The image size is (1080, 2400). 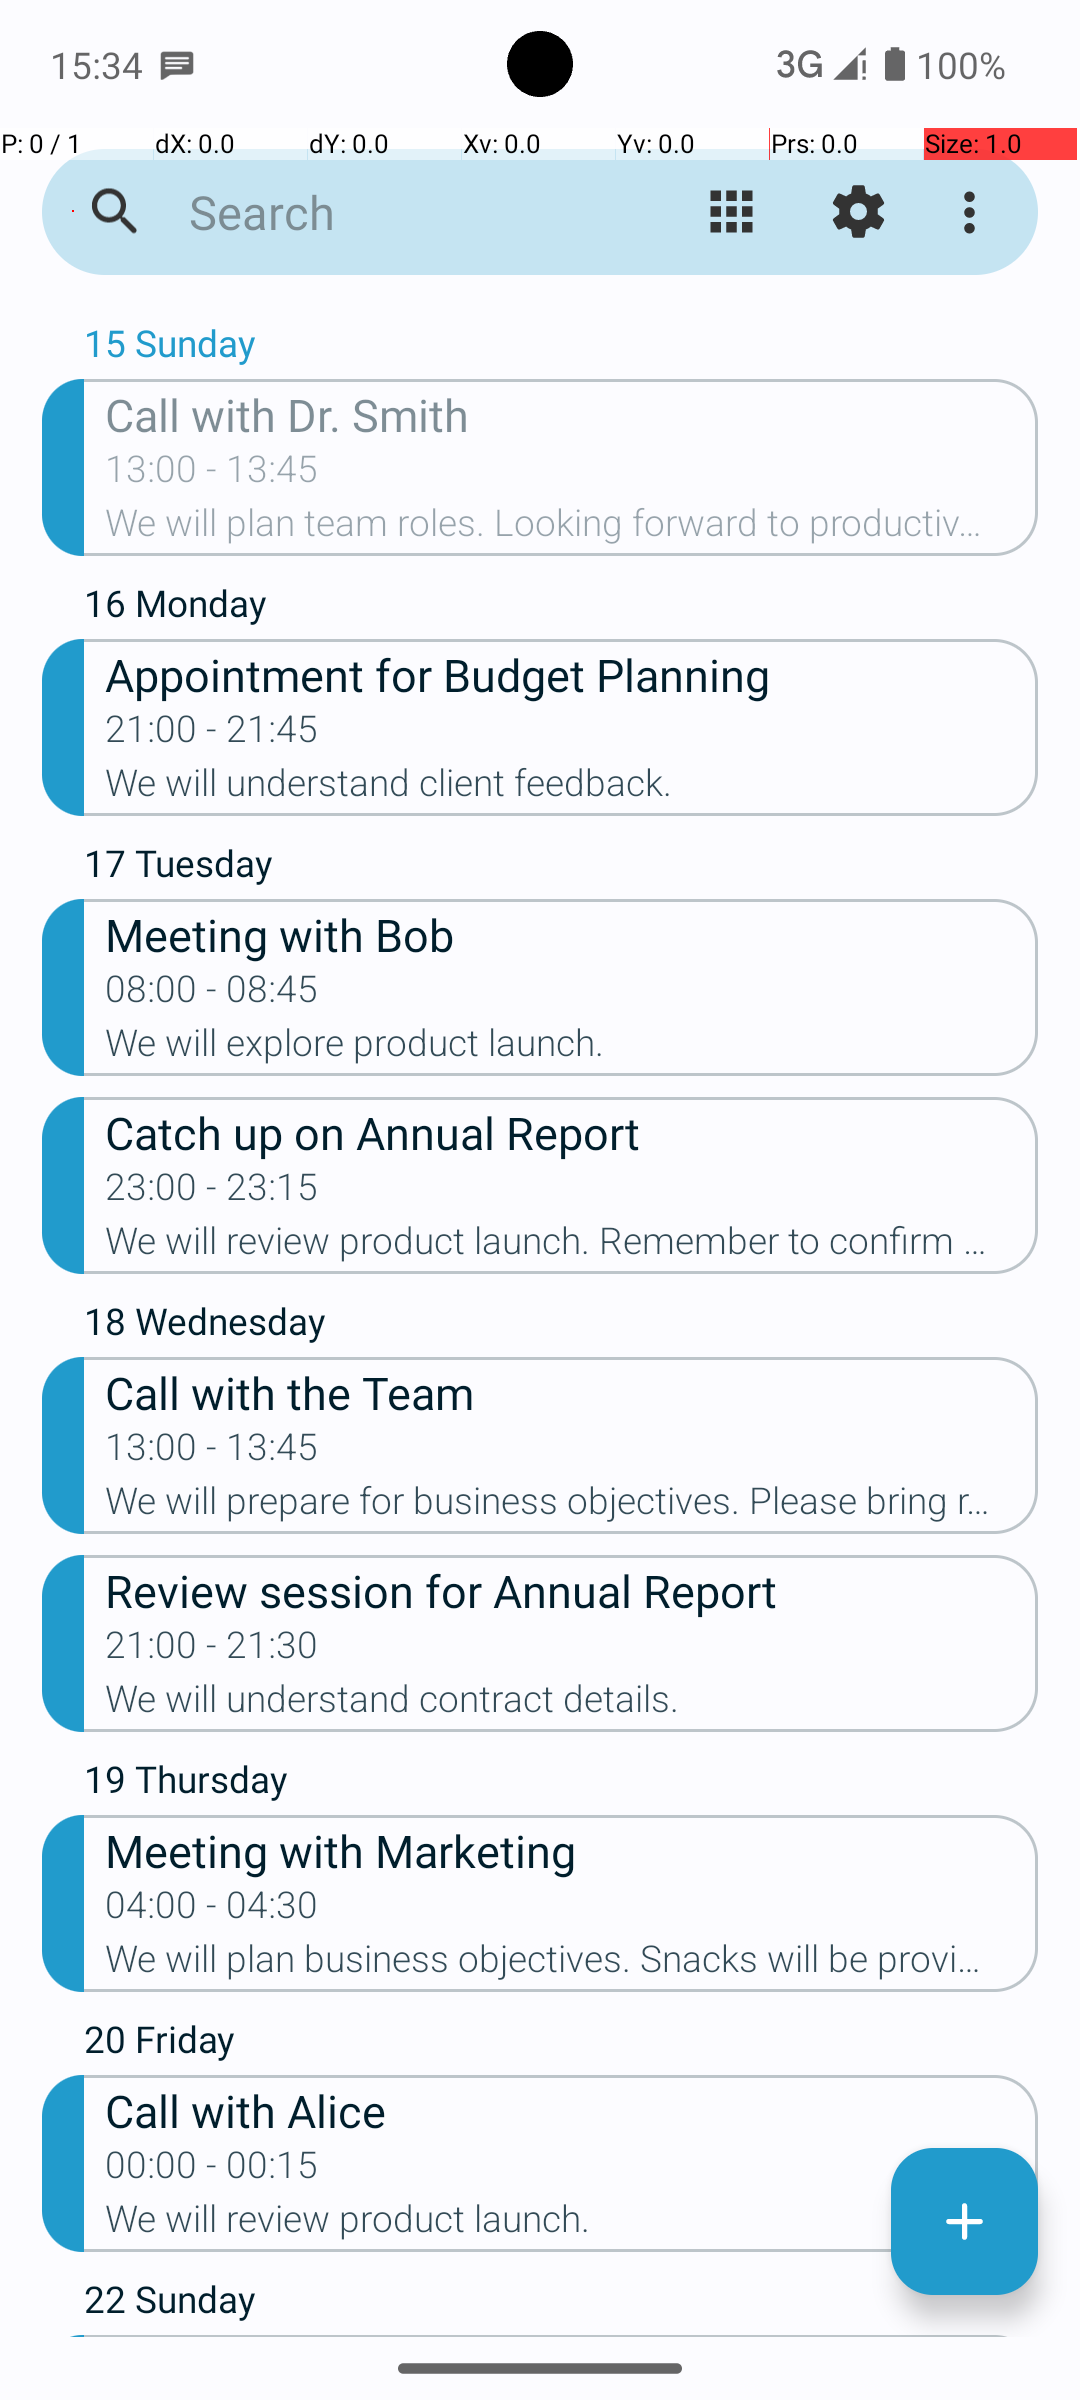 What do you see at coordinates (561, 2044) in the screenshot?
I see `20 Friday` at bounding box center [561, 2044].